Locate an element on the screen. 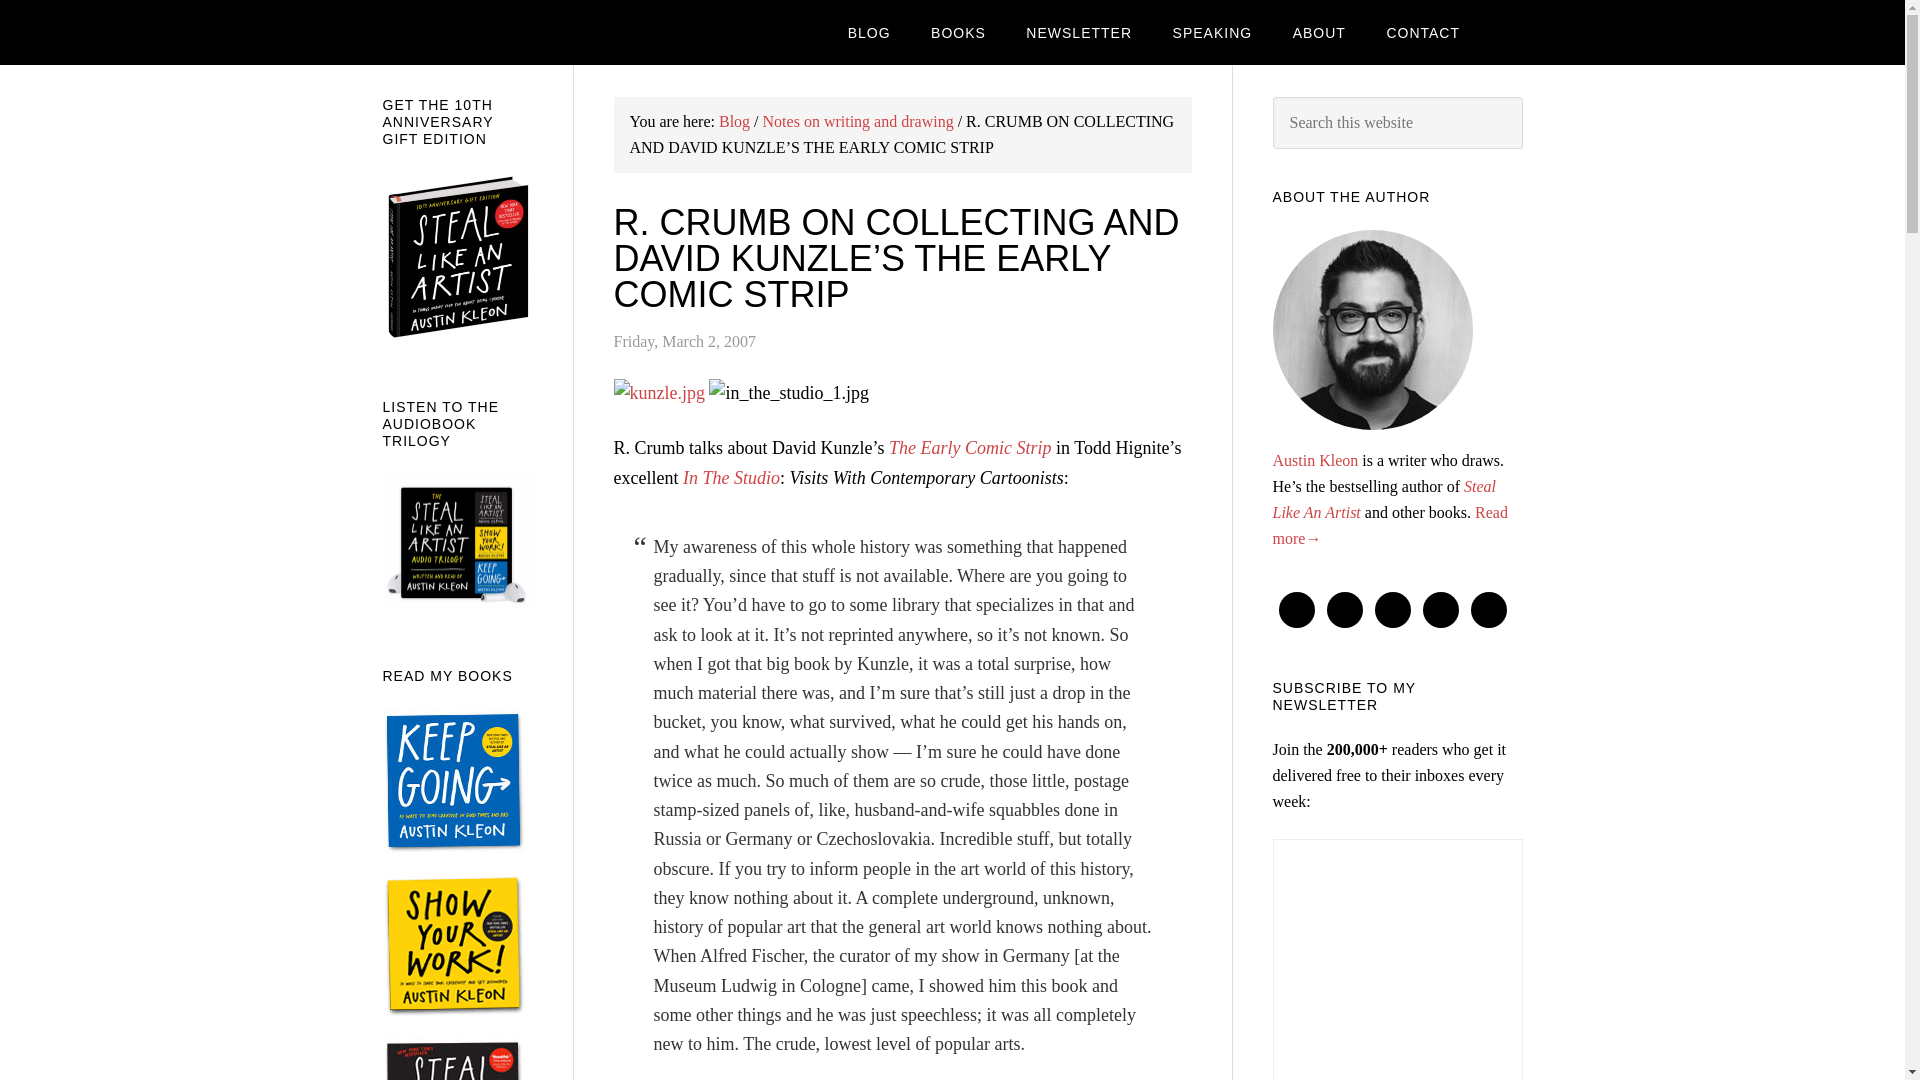  SPEAKING is located at coordinates (1213, 32).